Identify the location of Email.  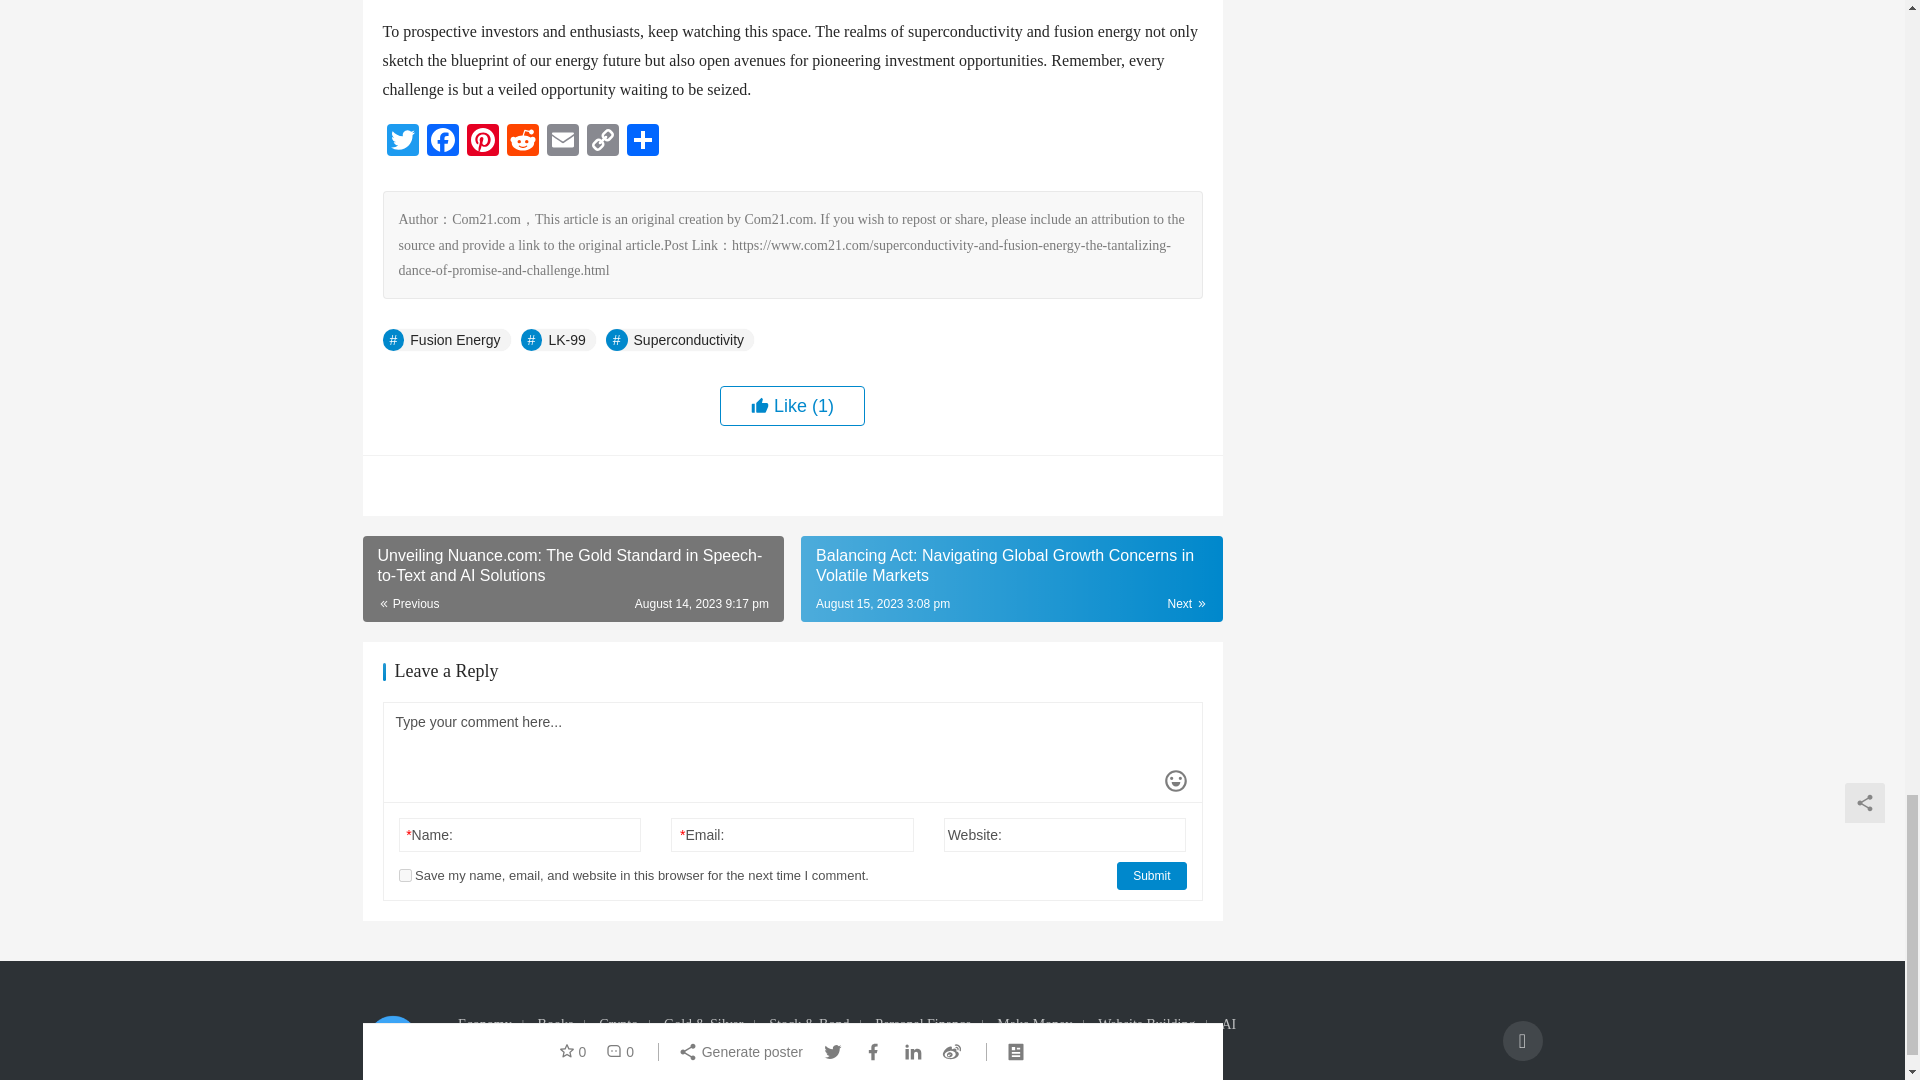
(561, 142).